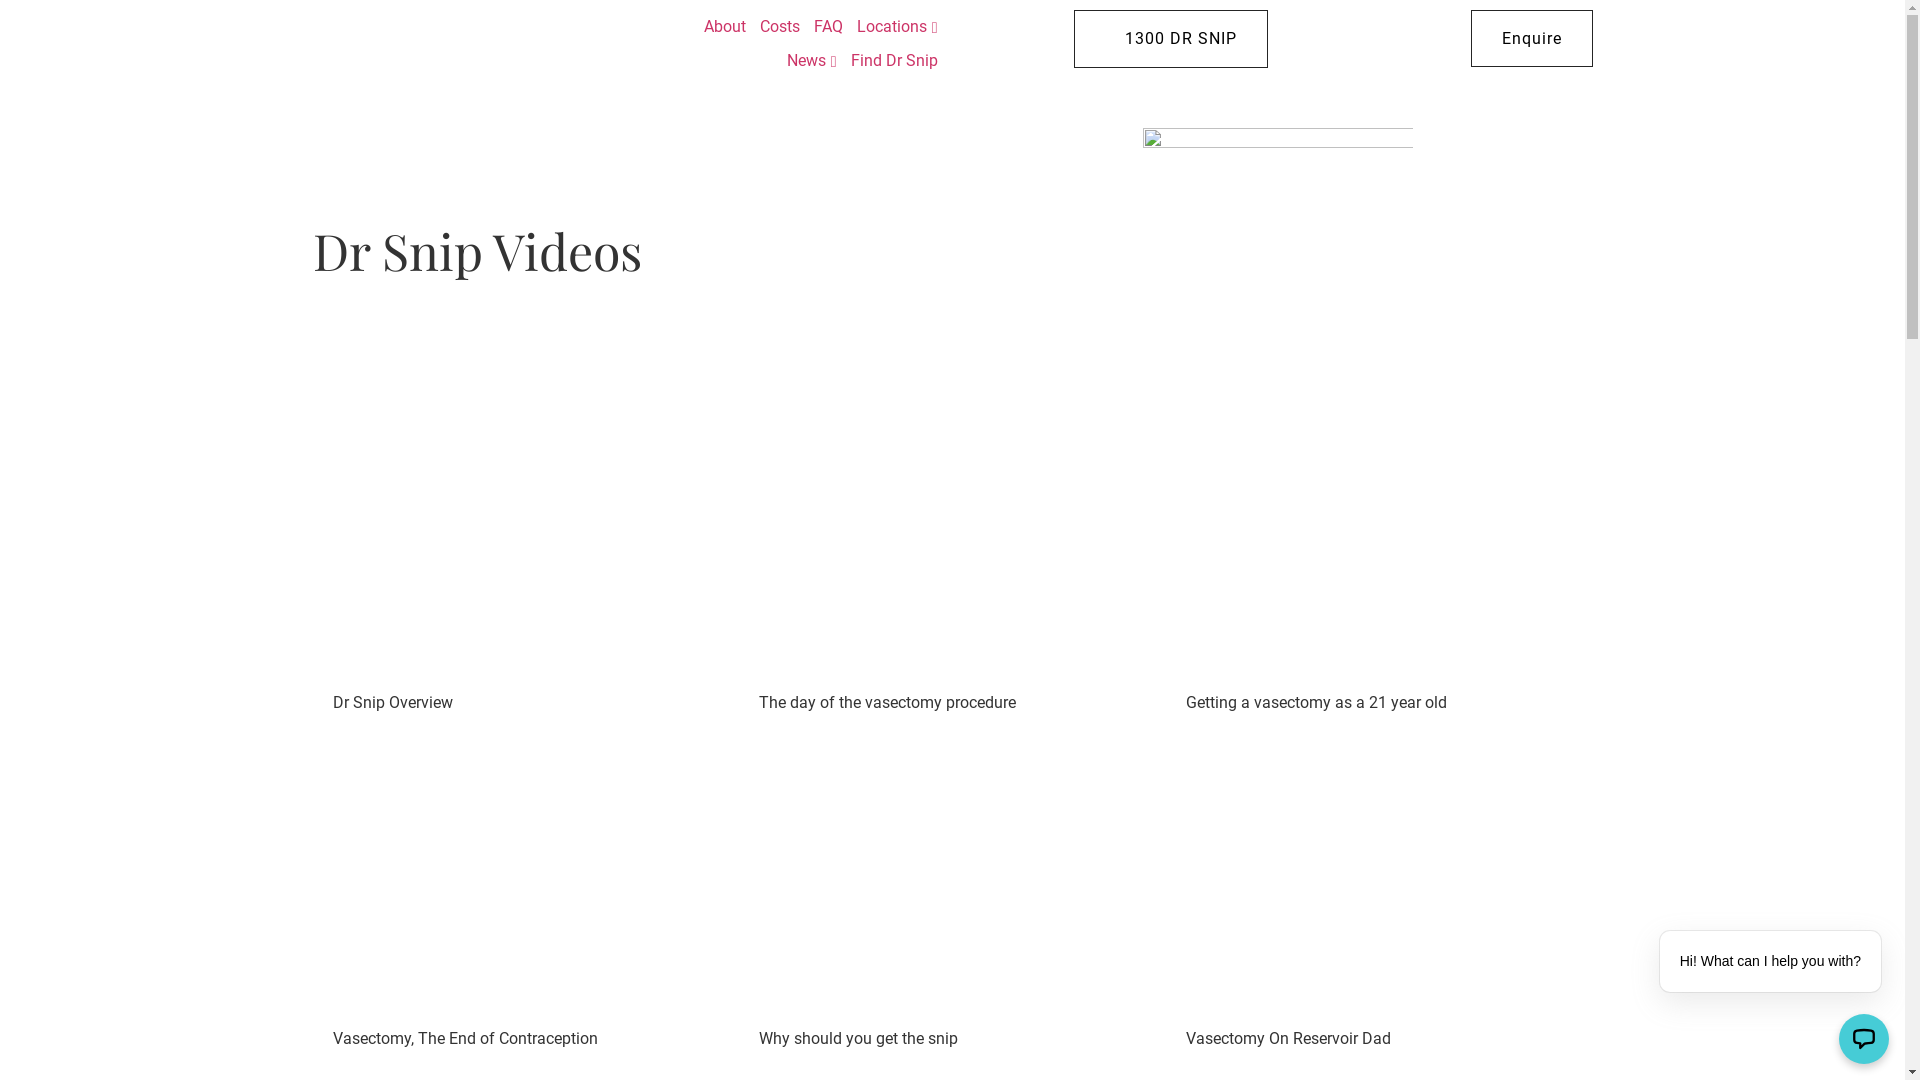 This screenshot has width=1920, height=1080. Describe the element at coordinates (1531, 38) in the screenshot. I see `Enquire` at that location.